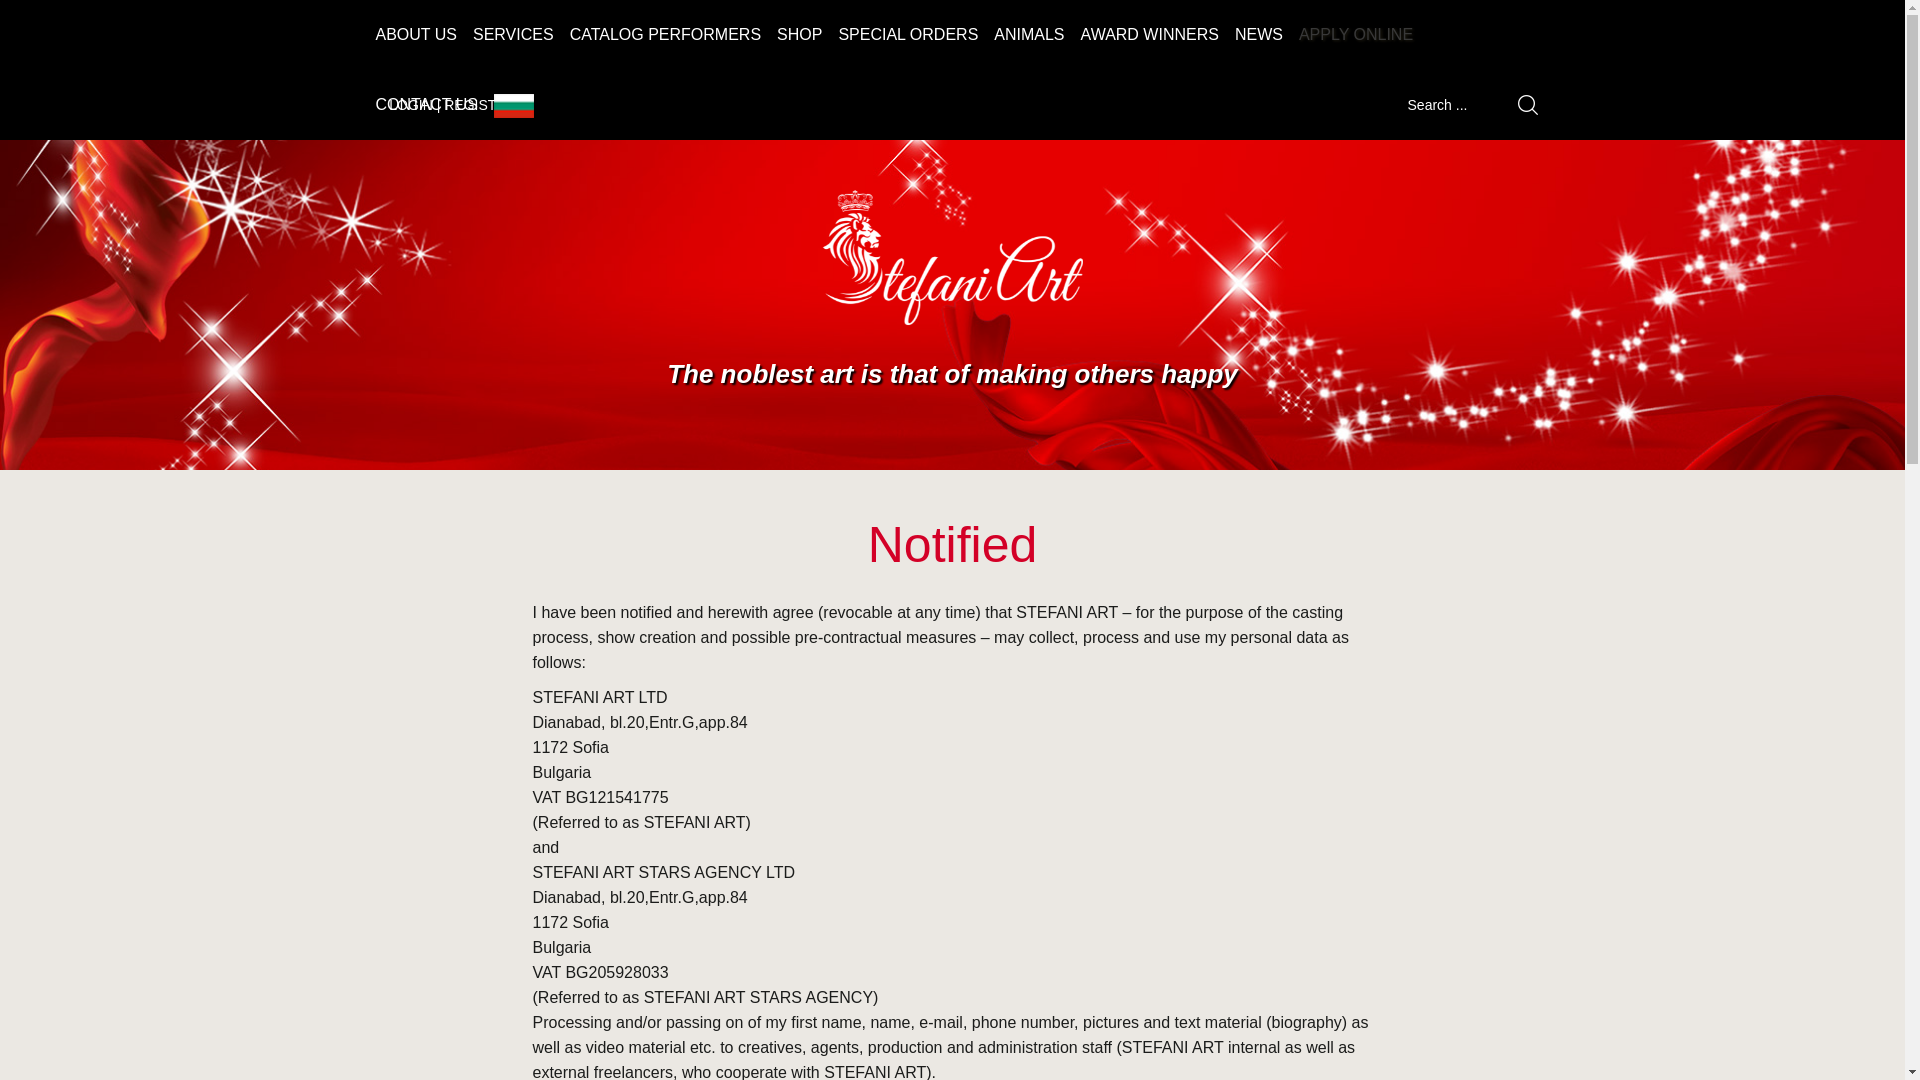 This screenshot has height=1080, width=1920. Describe the element at coordinates (908, 35) in the screenshot. I see `SPECIAL ORDERS` at that location.